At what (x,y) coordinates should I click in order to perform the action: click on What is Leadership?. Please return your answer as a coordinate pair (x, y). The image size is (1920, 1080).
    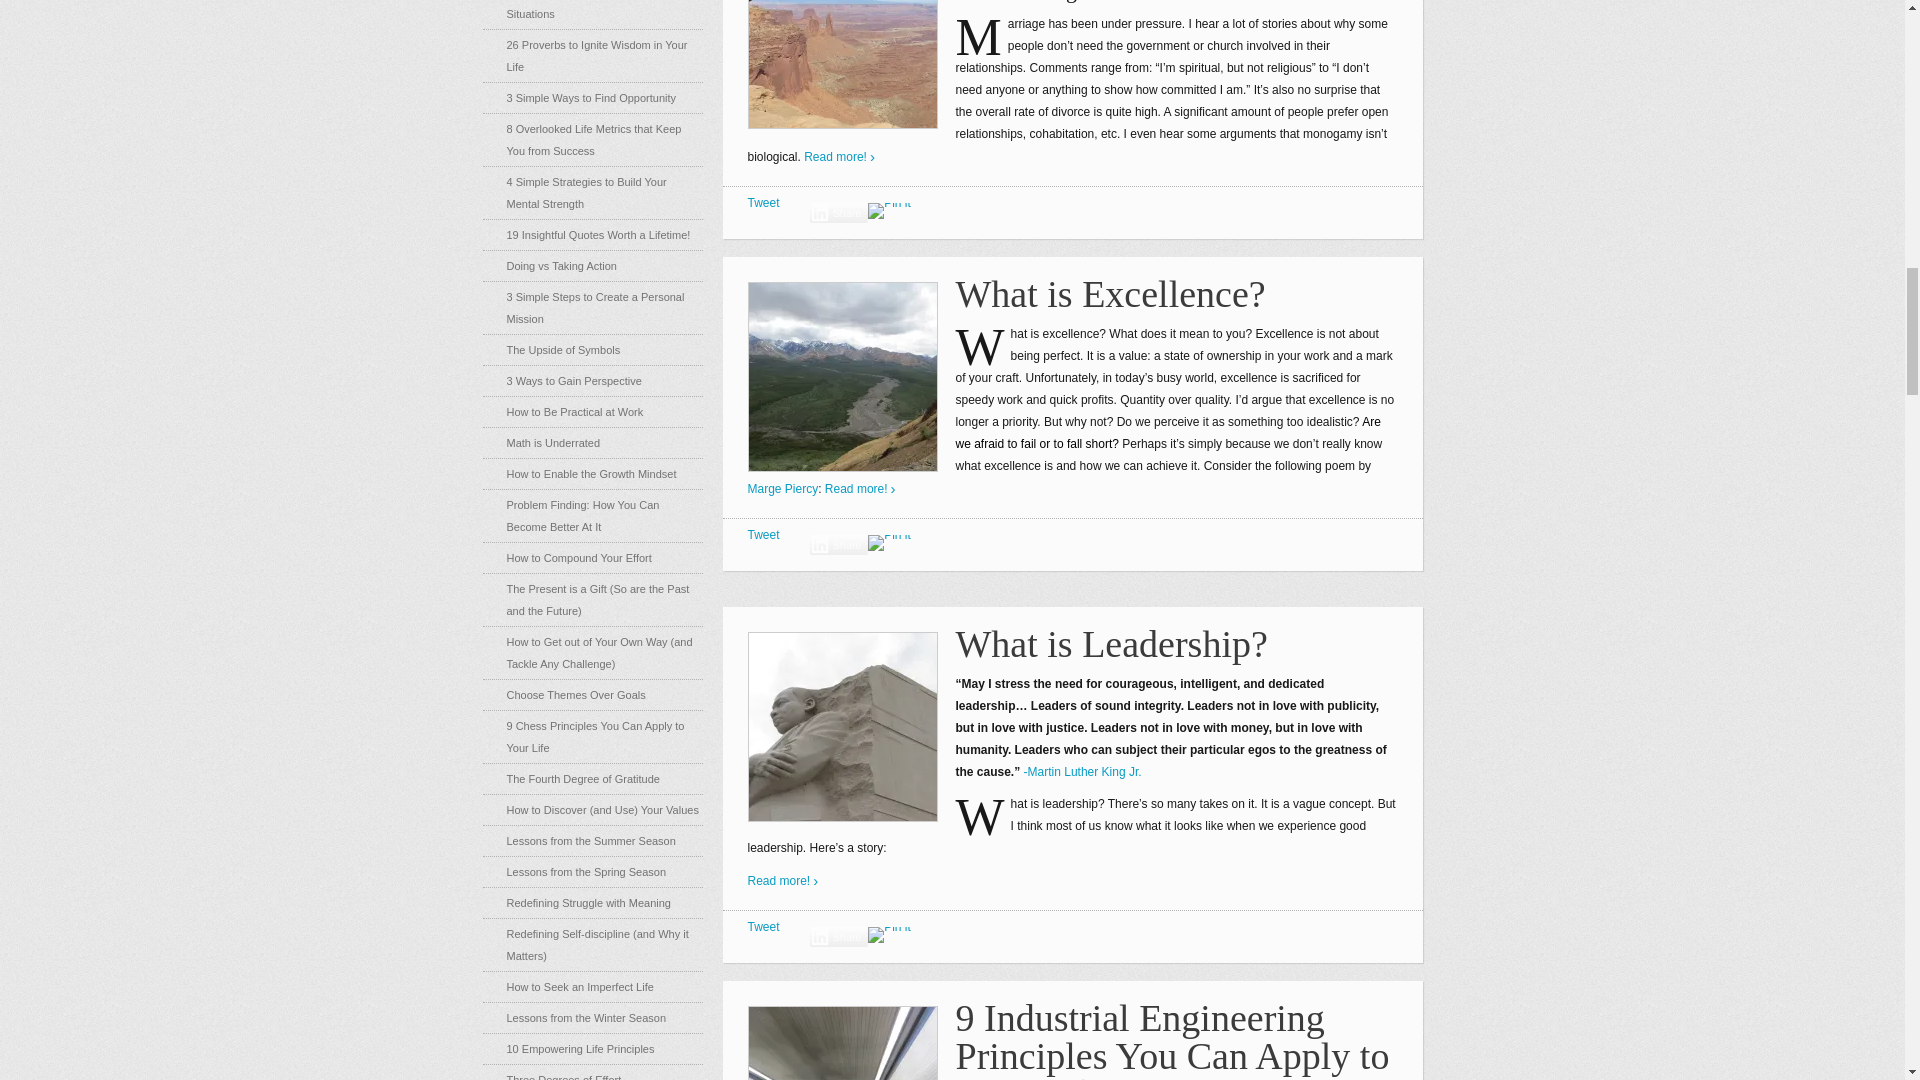
    Looking at the image, I should click on (1112, 644).